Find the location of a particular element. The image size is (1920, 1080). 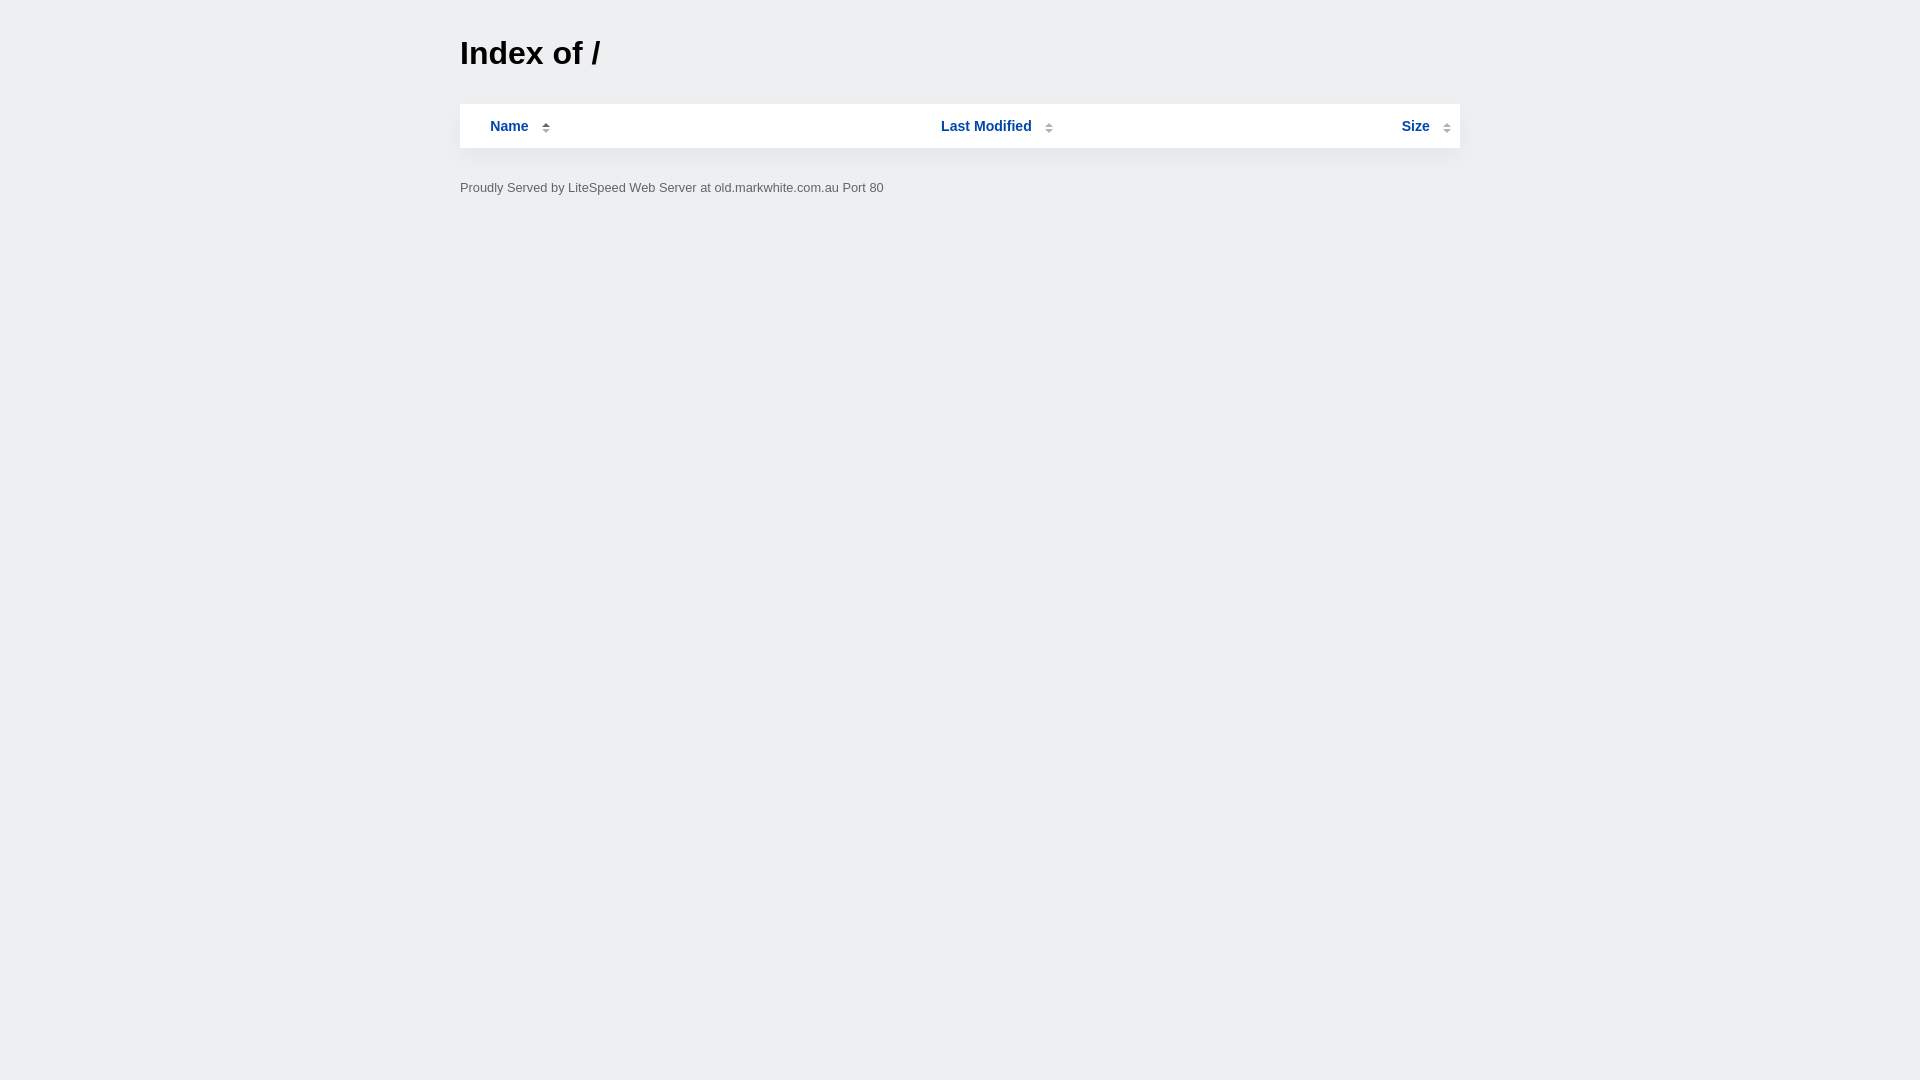

Name is located at coordinates (509, 126).